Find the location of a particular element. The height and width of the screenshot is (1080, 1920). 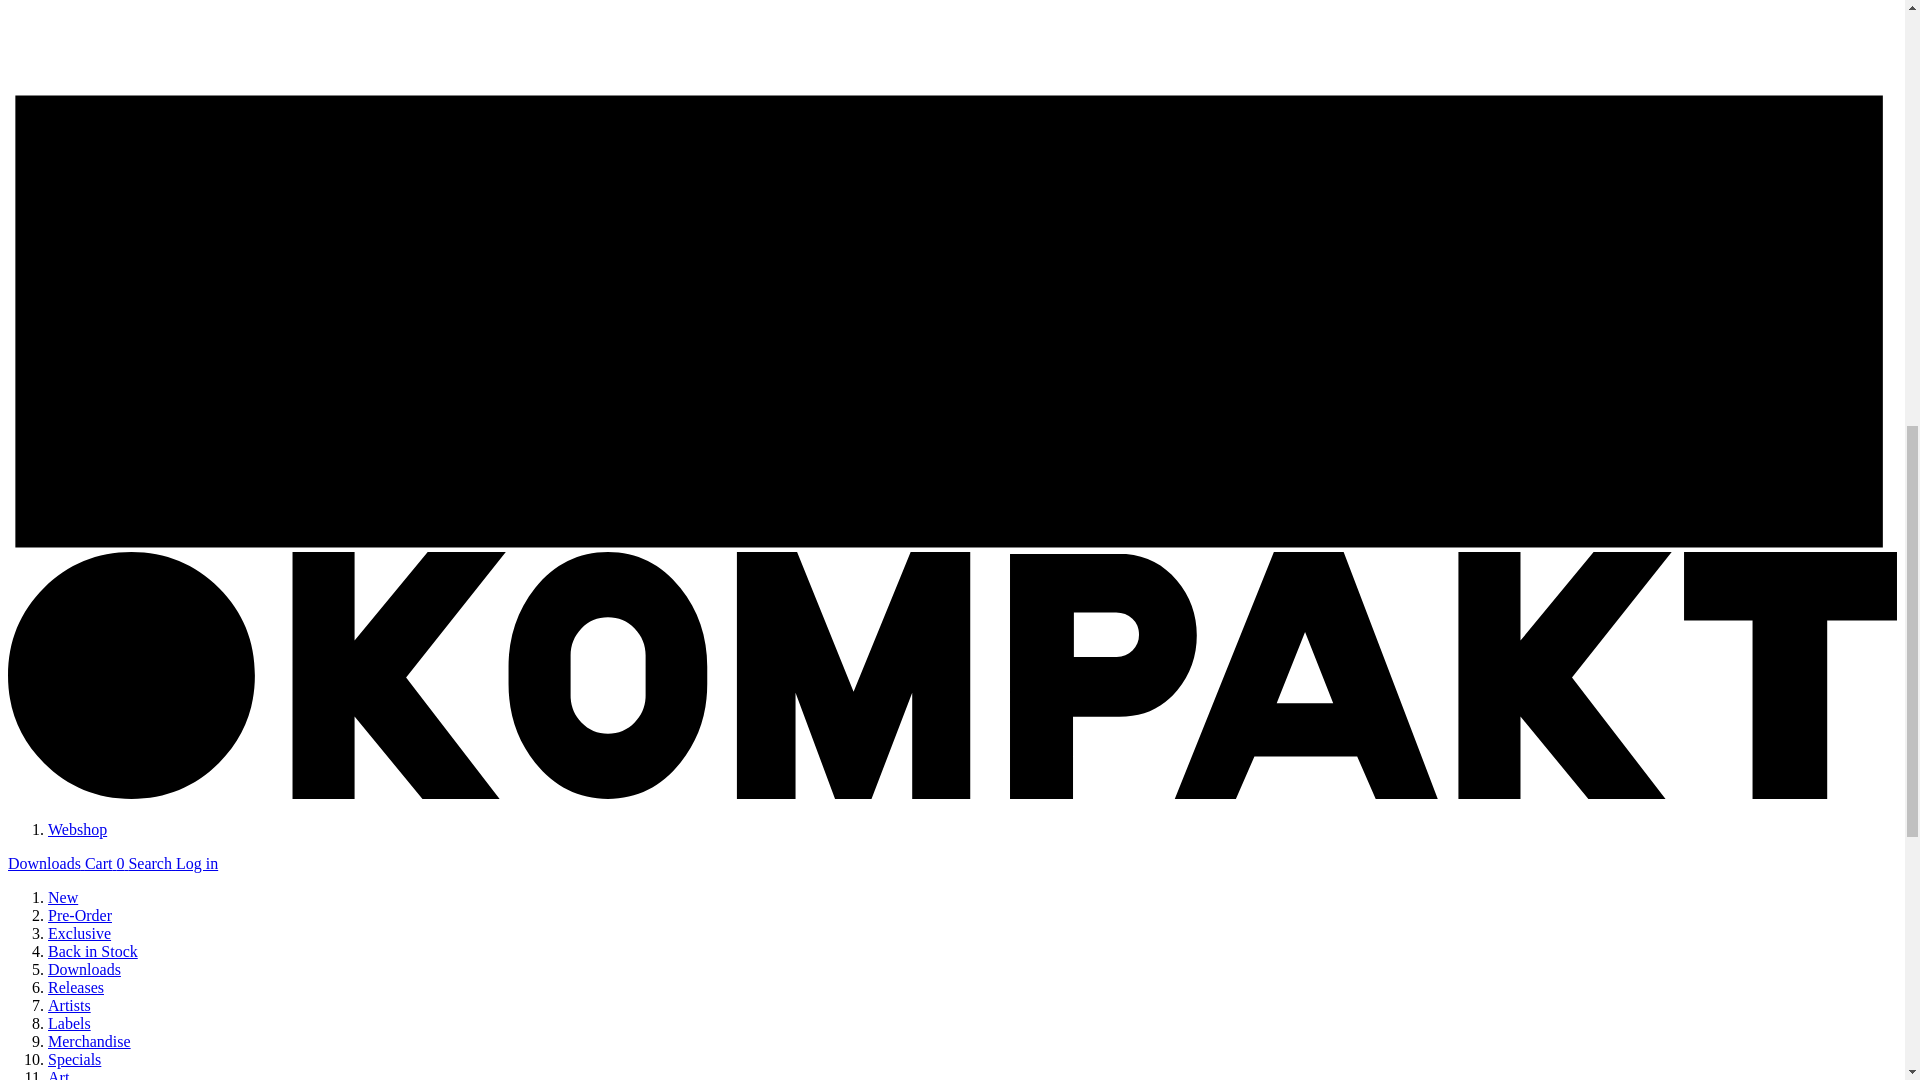

Releases is located at coordinates (76, 986).